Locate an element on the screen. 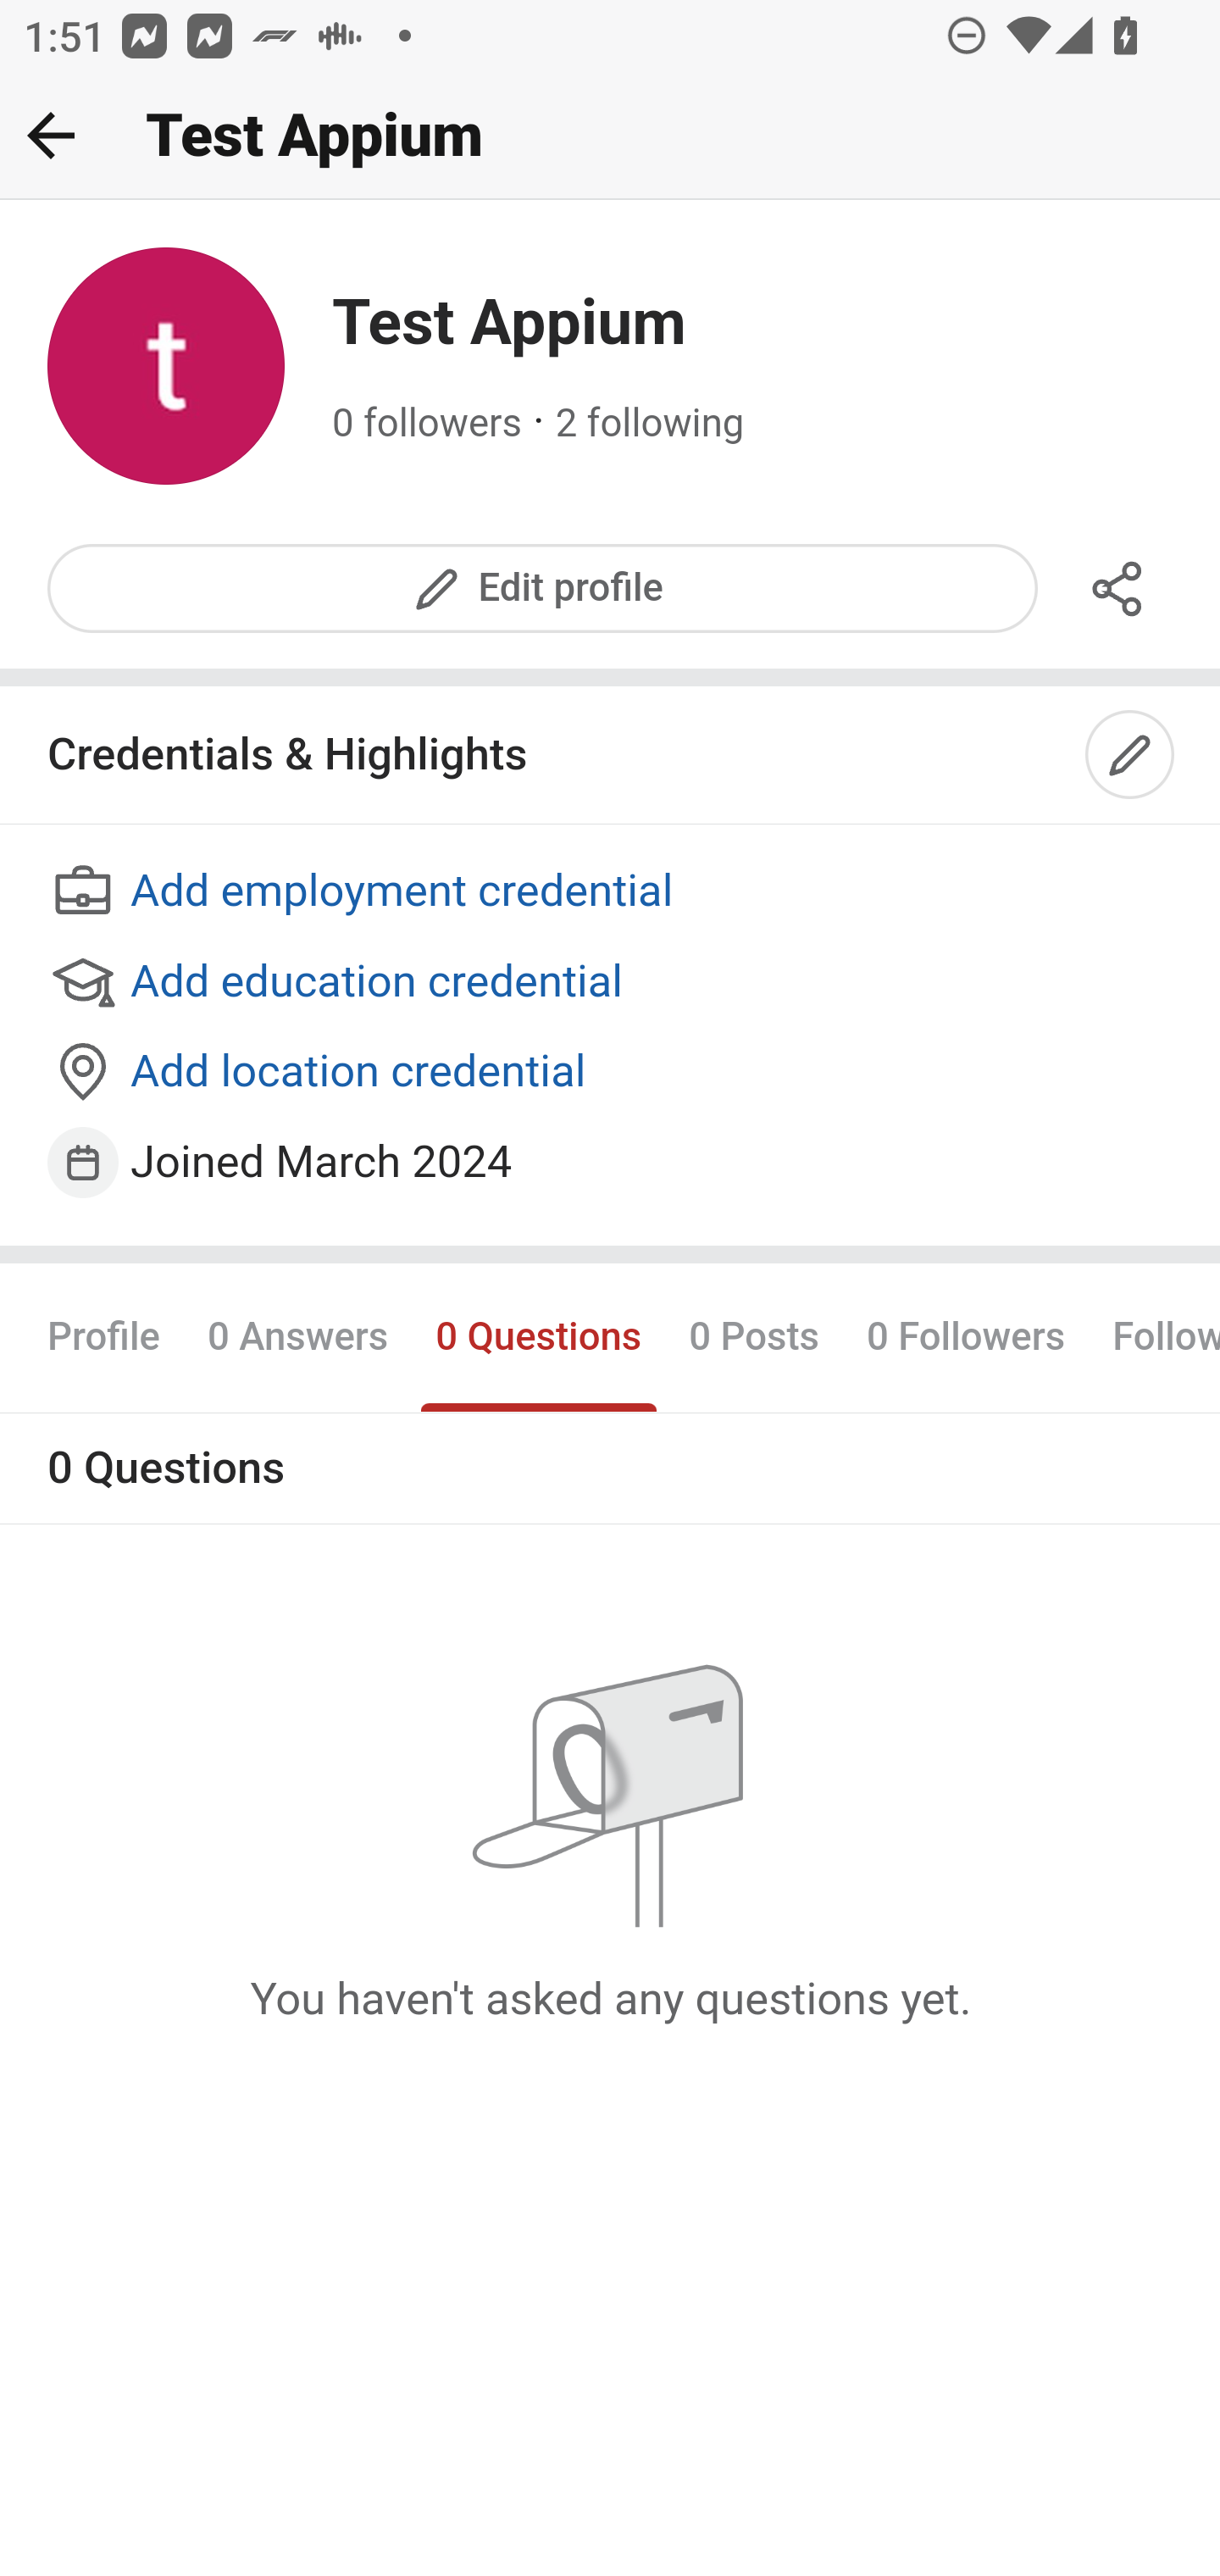  Add location credential is located at coordinates (612, 1074).